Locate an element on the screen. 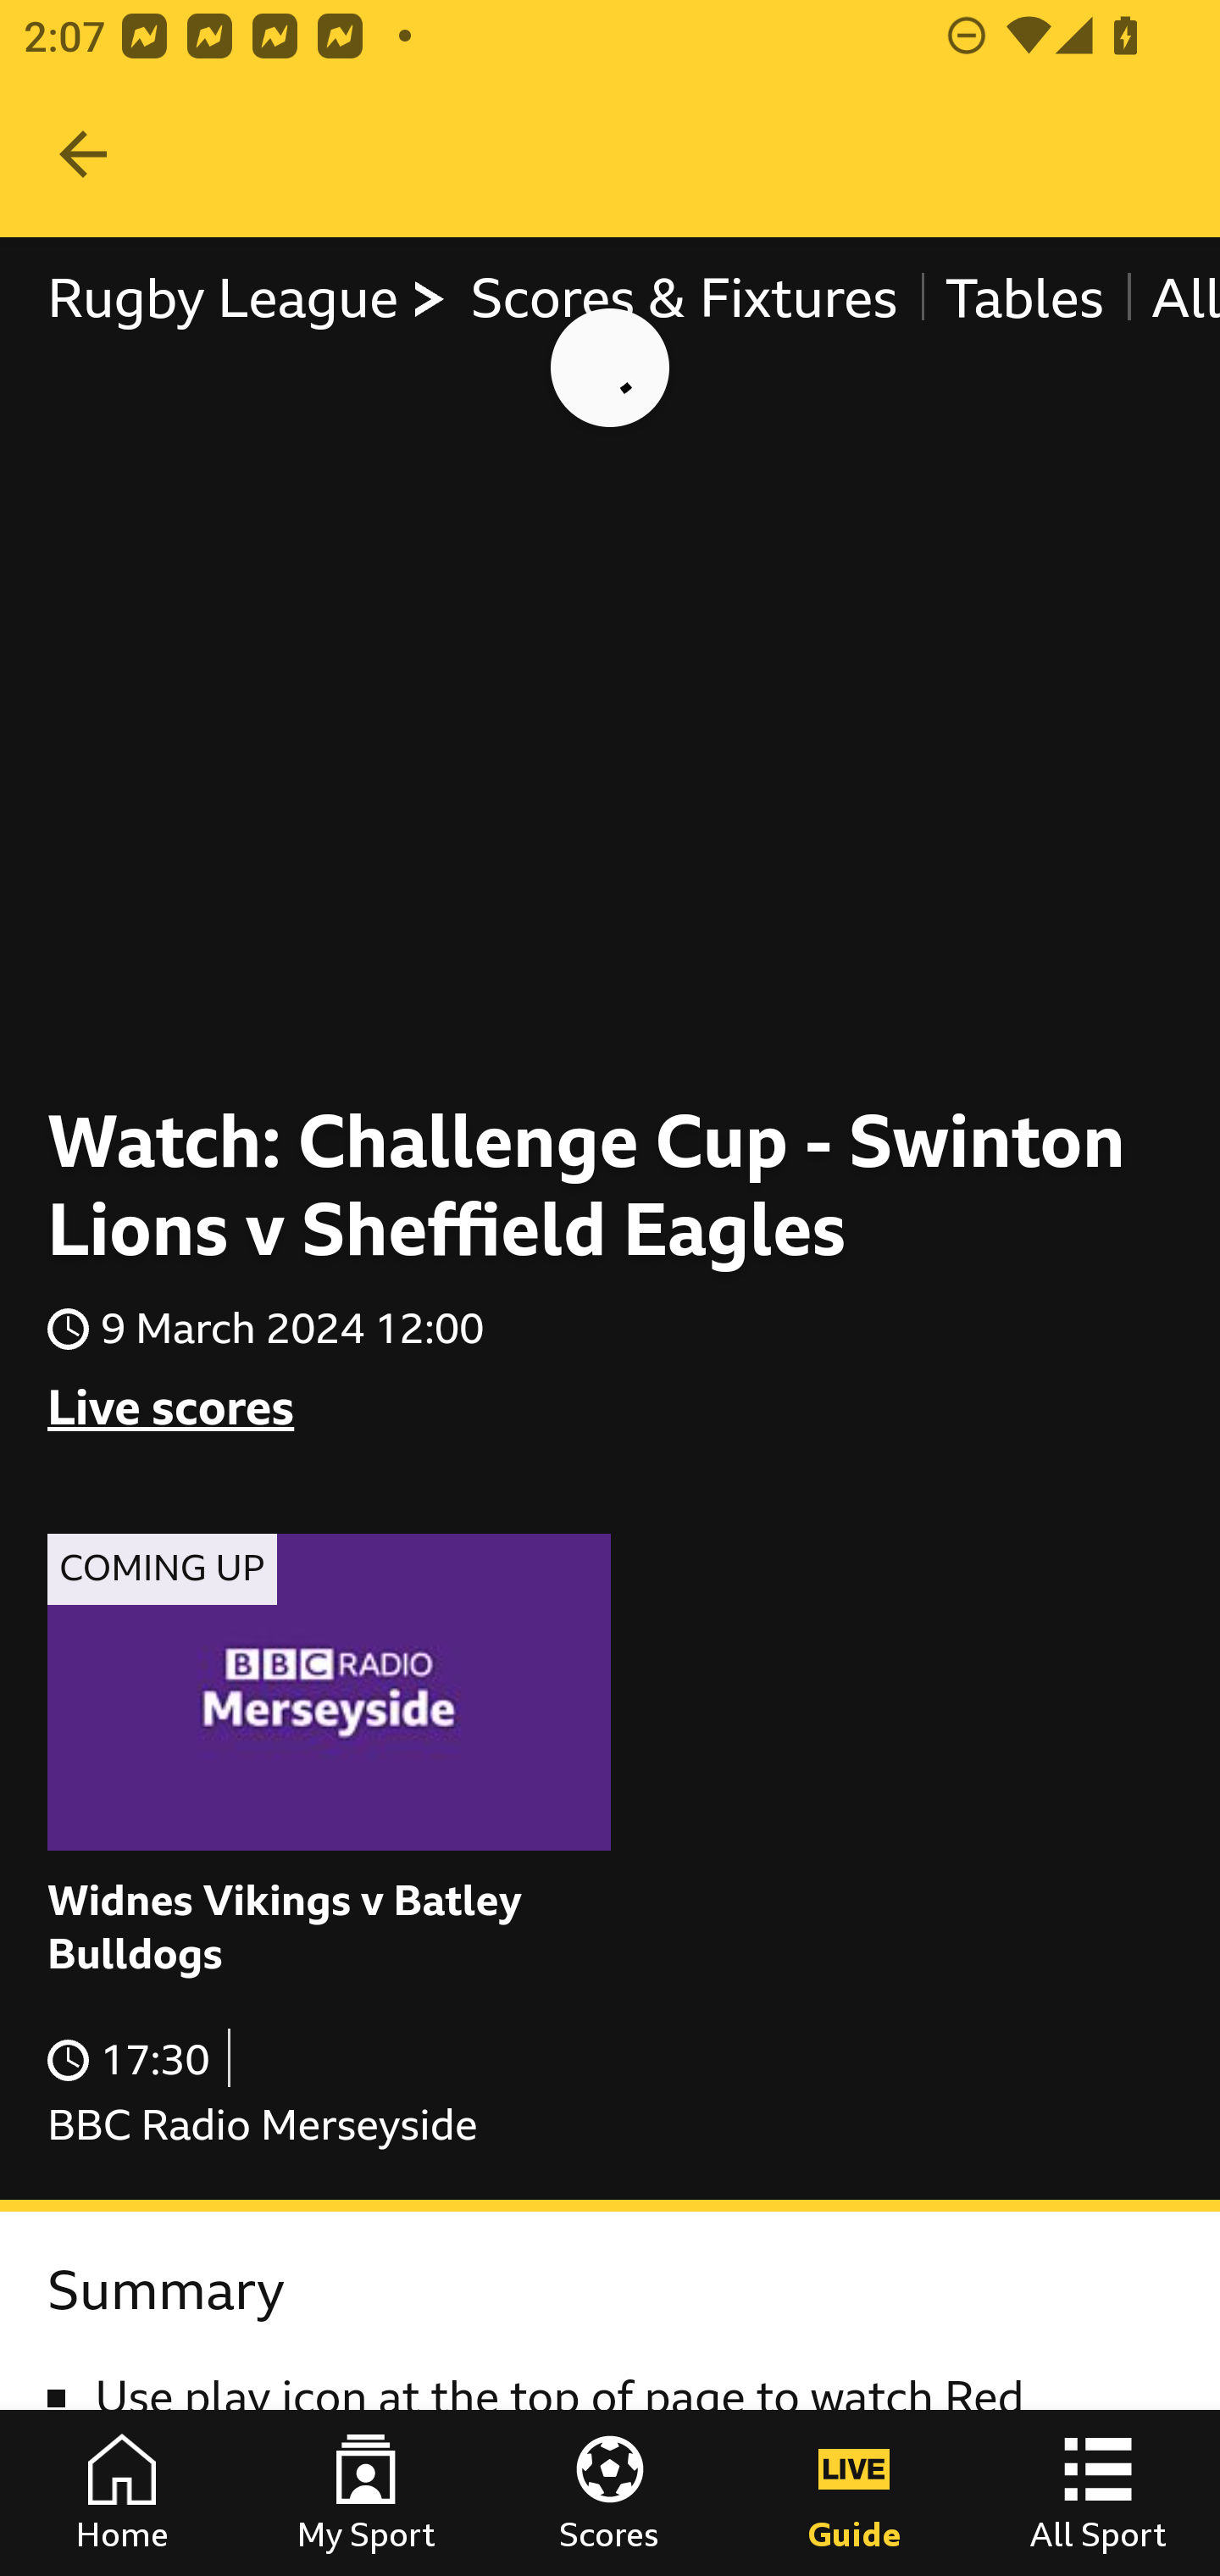 Image resolution: width=1220 pixels, height=2576 pixels. Rugby League  is located at coordinates (247, 298).